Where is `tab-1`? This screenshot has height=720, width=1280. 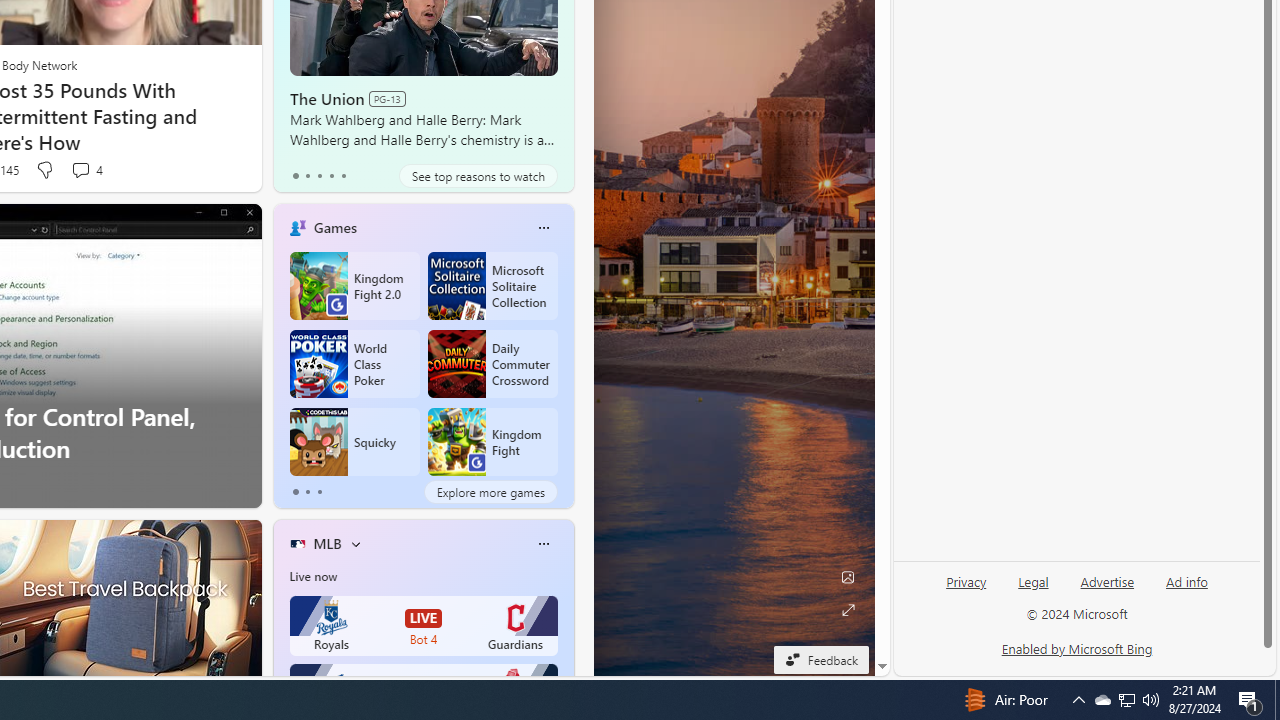
tab-1 is located at coordinates (306, 492).